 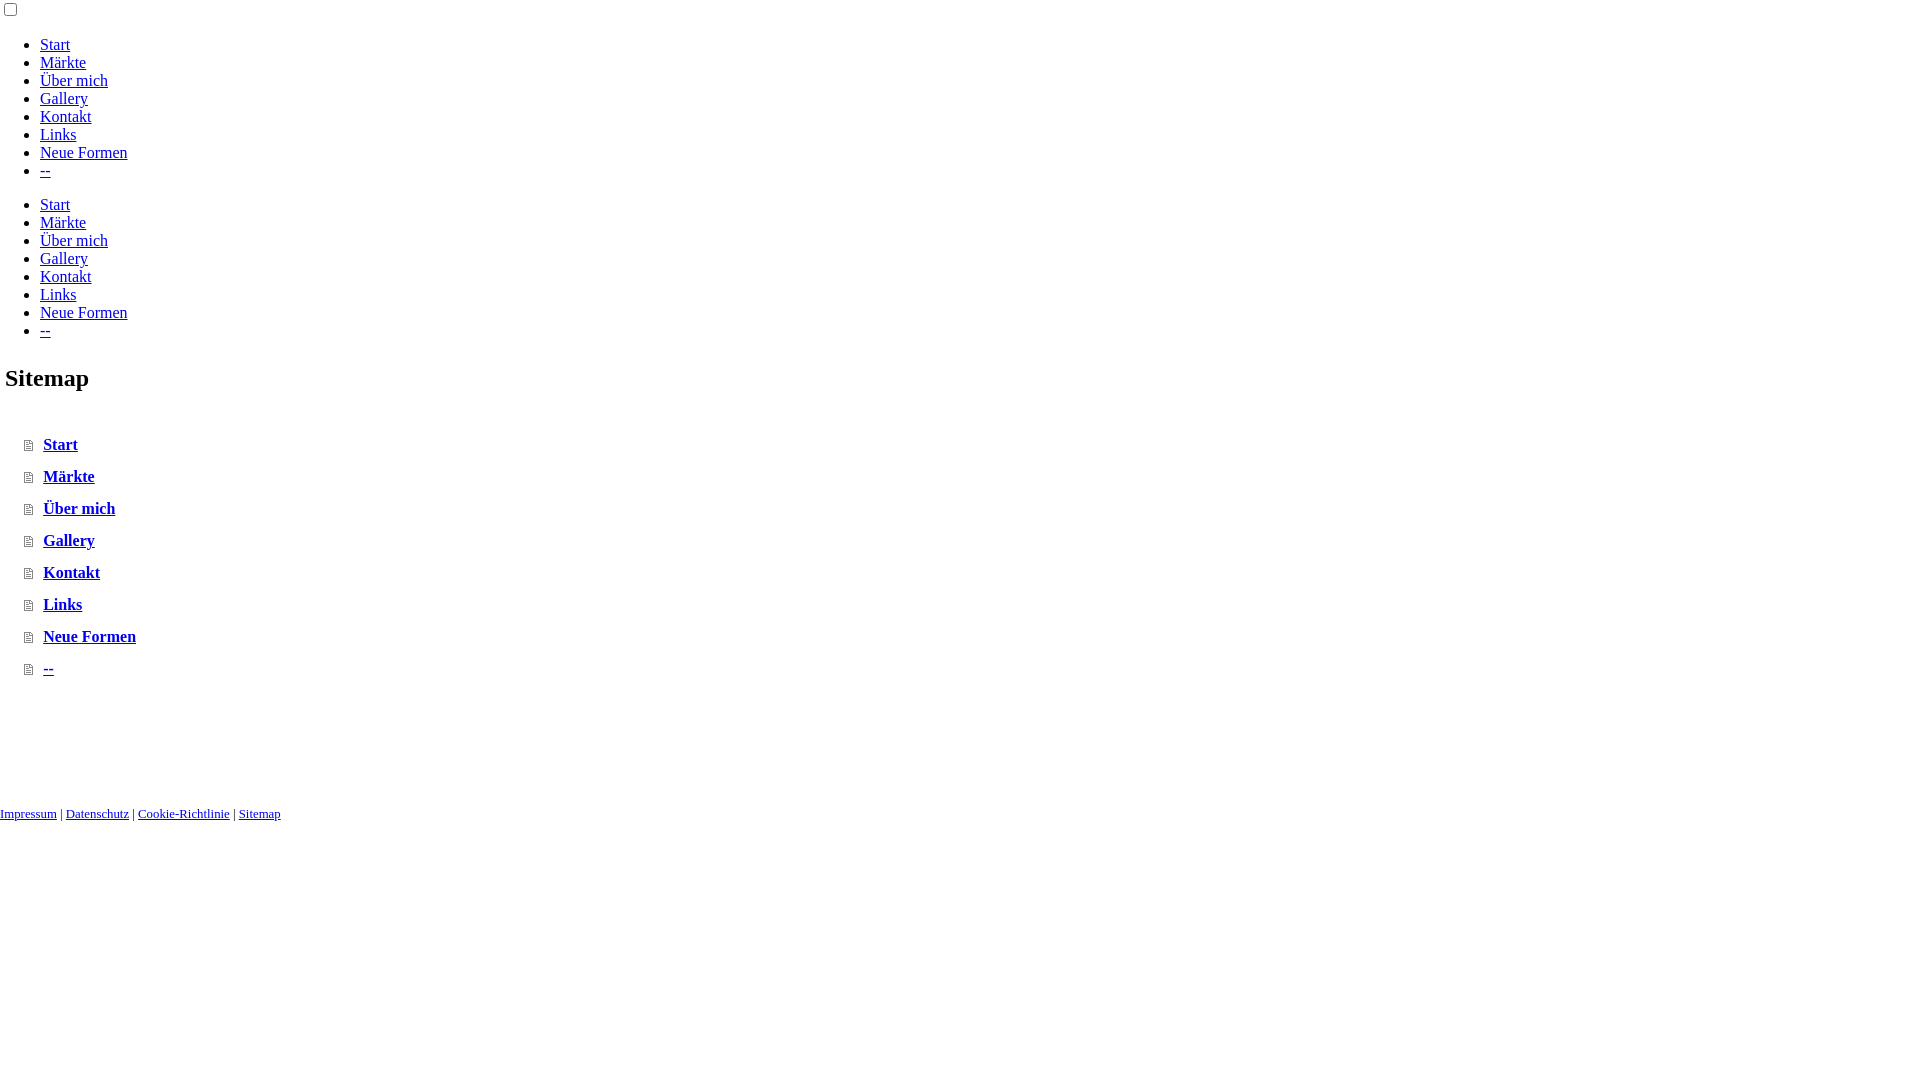 What do you see at coordinates (66, 276) in the screenshot?
I see `Kontakt` at bounding box center [66, 276].